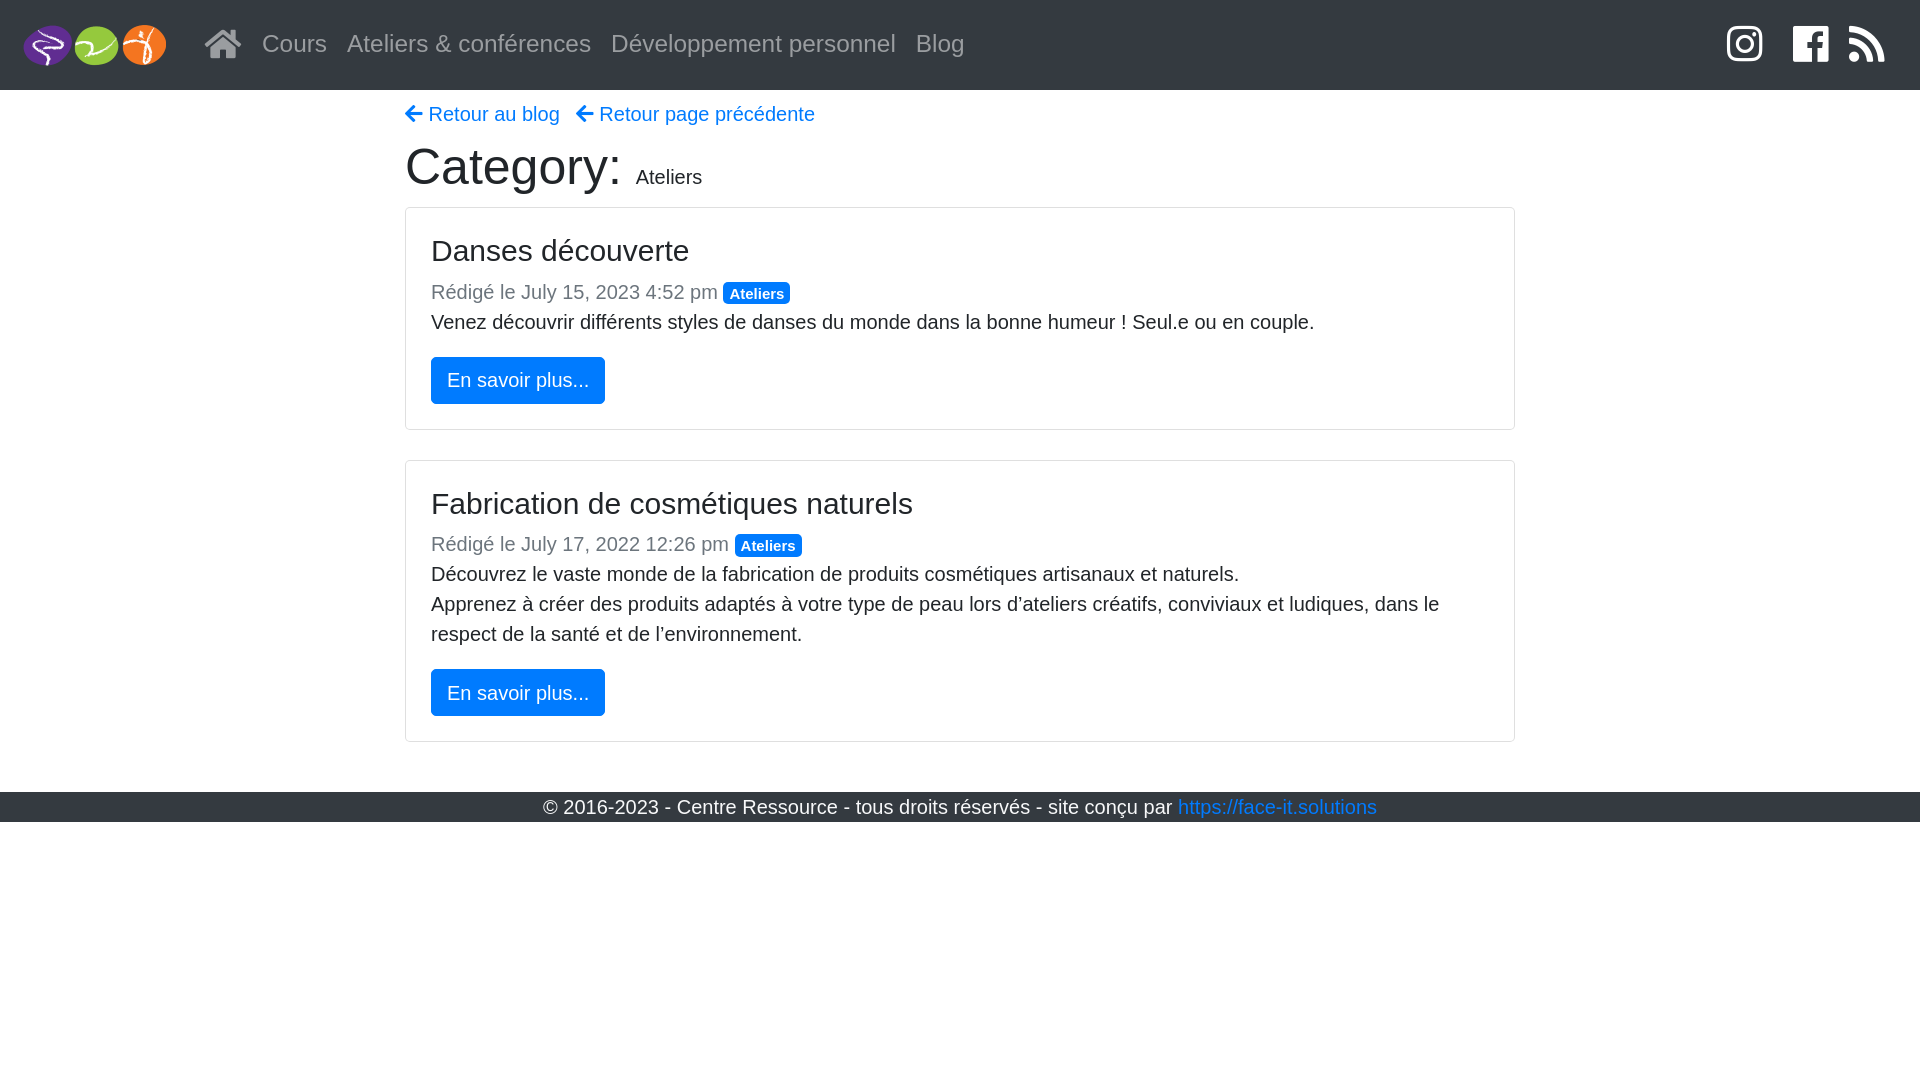 The image size is (1920, 1080). I want to click on  Retour au blog, so click(482, 113).